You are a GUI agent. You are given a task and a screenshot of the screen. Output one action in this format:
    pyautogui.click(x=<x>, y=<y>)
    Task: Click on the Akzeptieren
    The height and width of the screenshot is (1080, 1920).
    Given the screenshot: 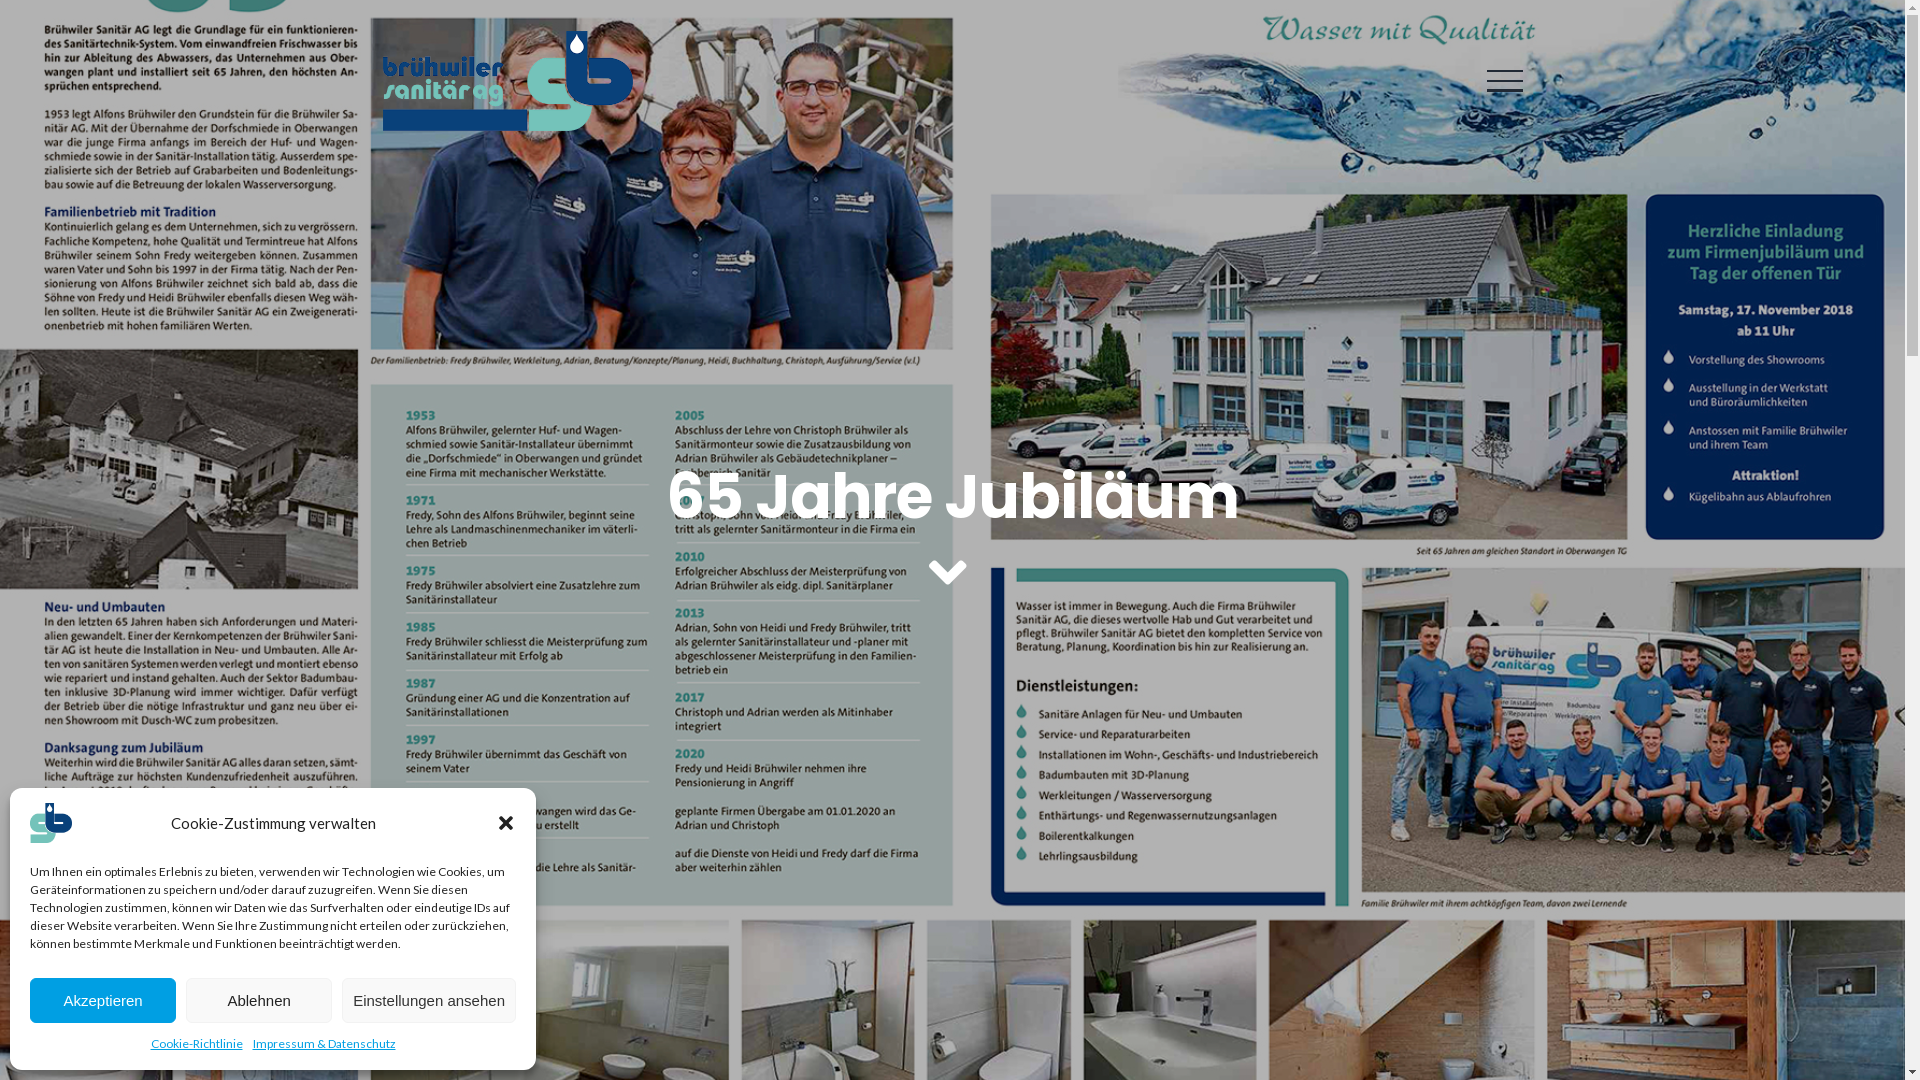 What is the action you would take?
    pyautogui.click(x=103, y=1000)
    